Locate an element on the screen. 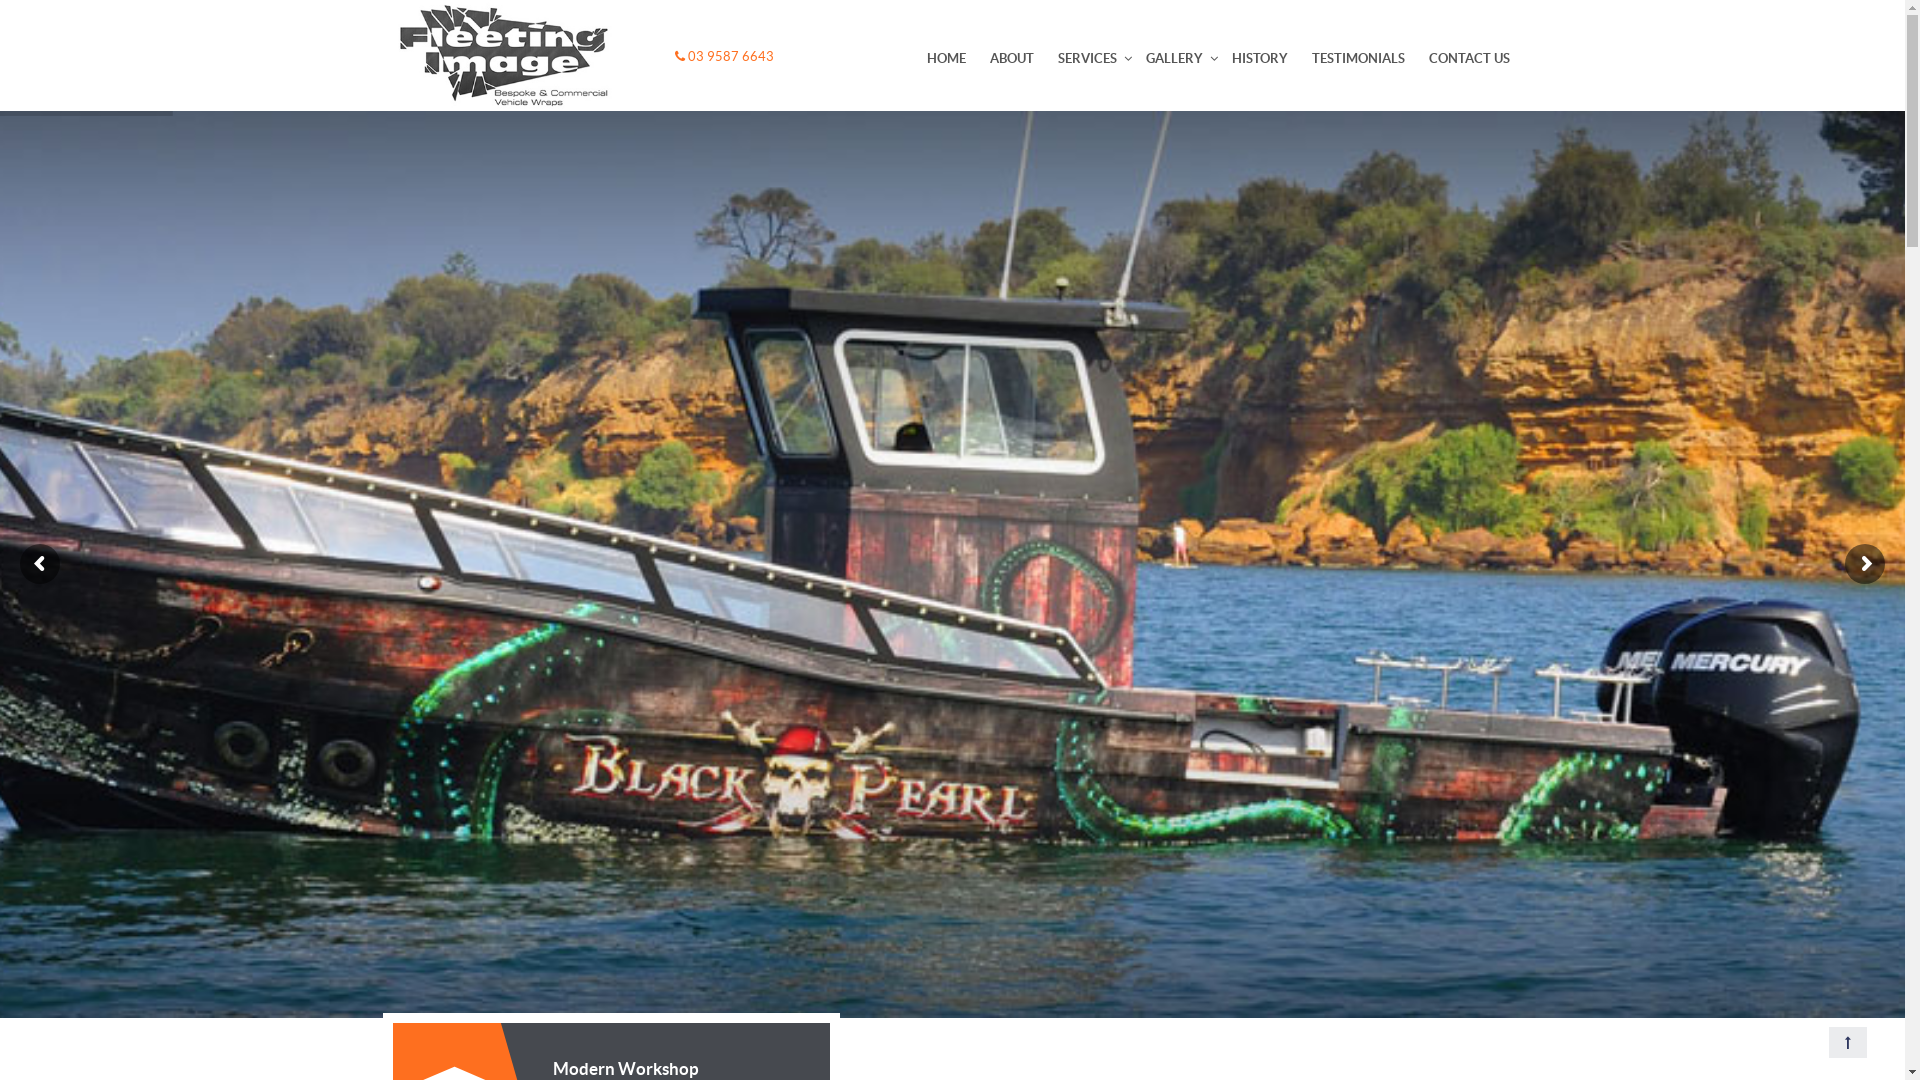  ABOUT is located at coordinates (1012, 58).